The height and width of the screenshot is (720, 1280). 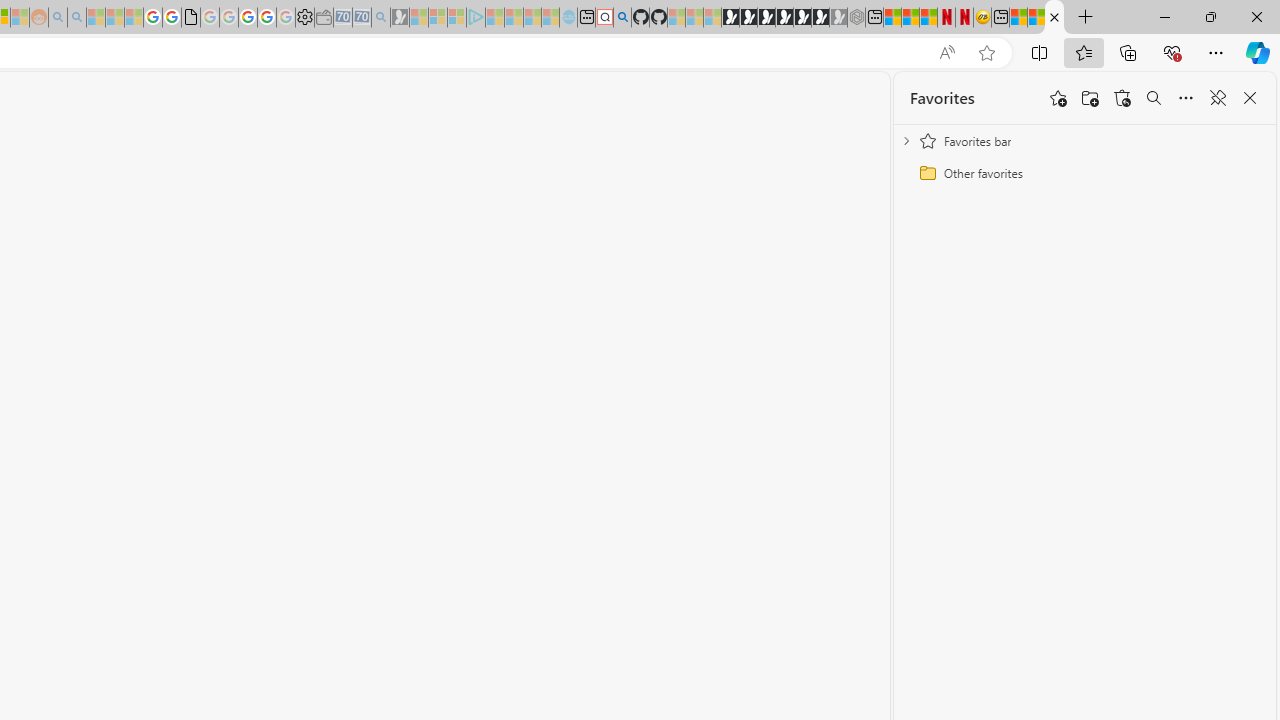 What do you see at coordinates (1122, 98) in the screenshot?
I see `Restore deleted favorites` at bounding box center [1122, 98].